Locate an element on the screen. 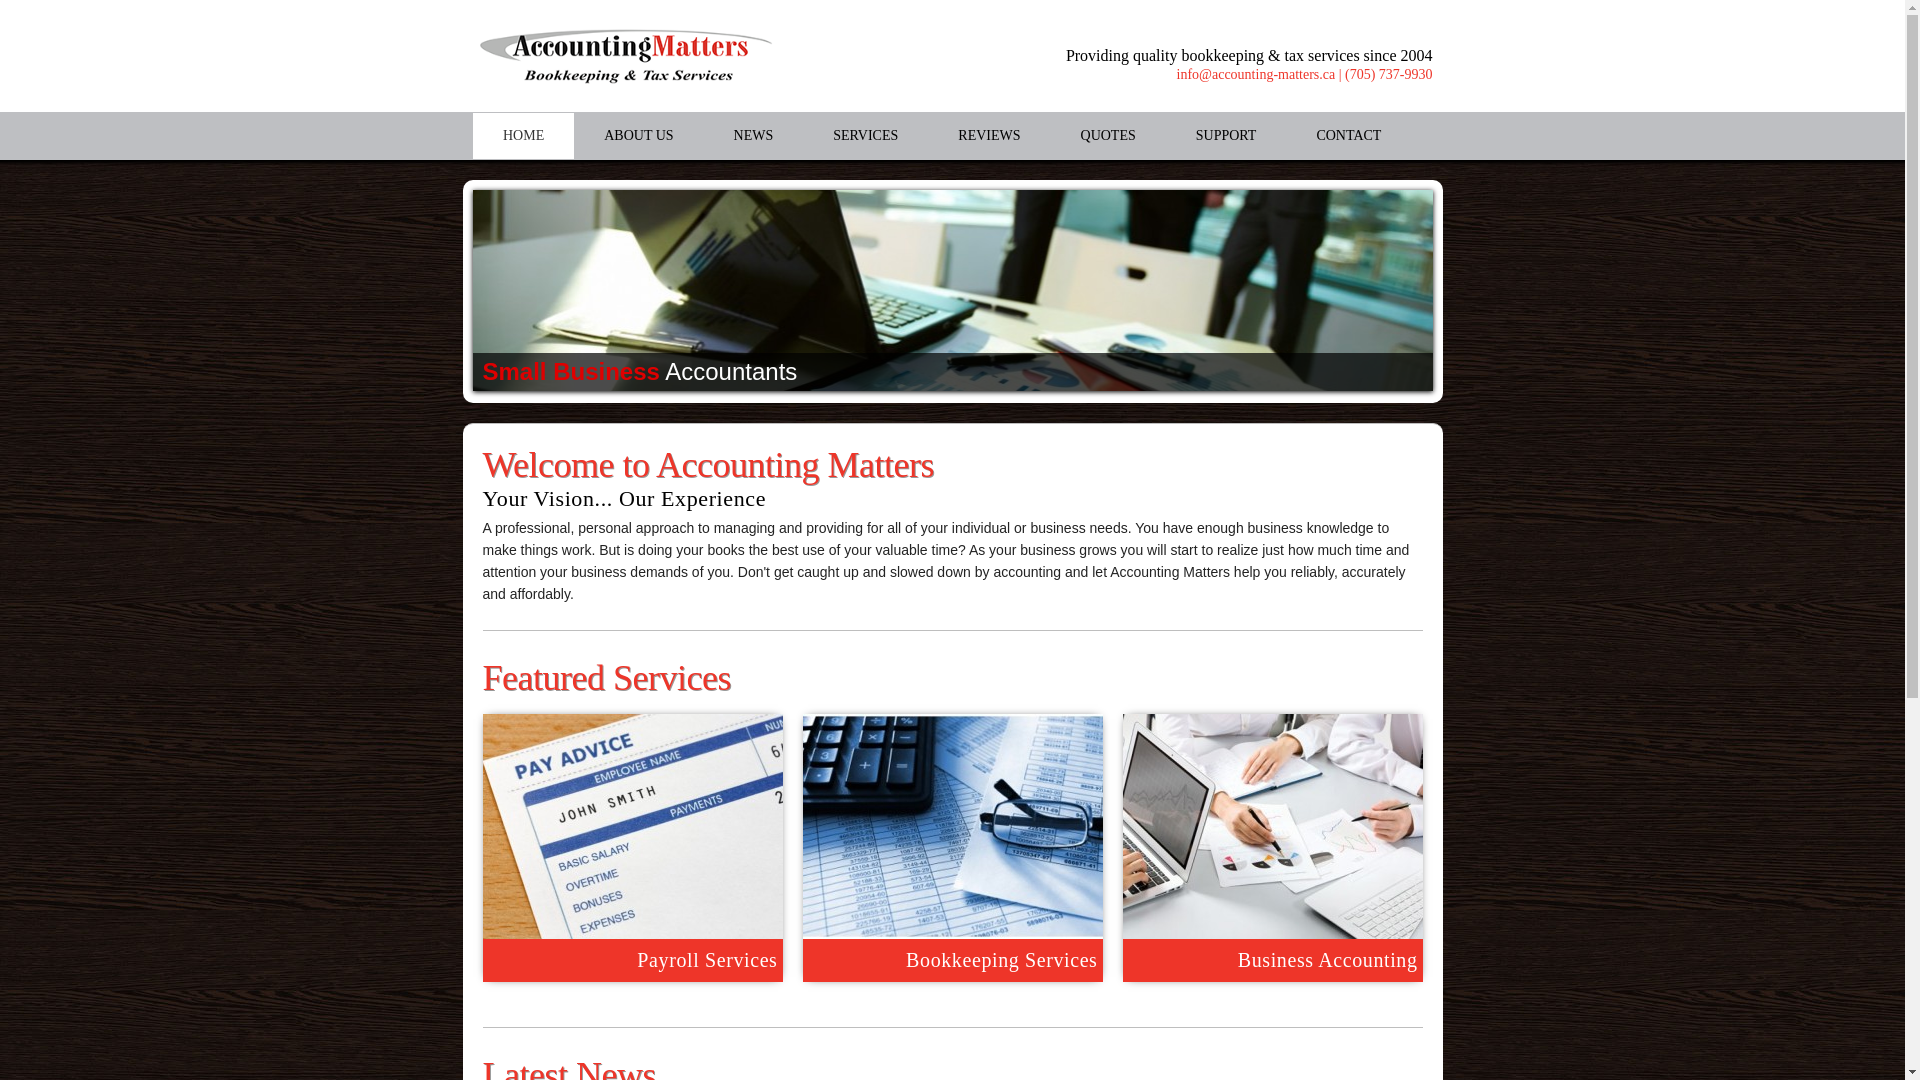 Image resolution: width=1920 pixels, height=1080 pixels. Payroll Services is located at coordinates (637, 960).